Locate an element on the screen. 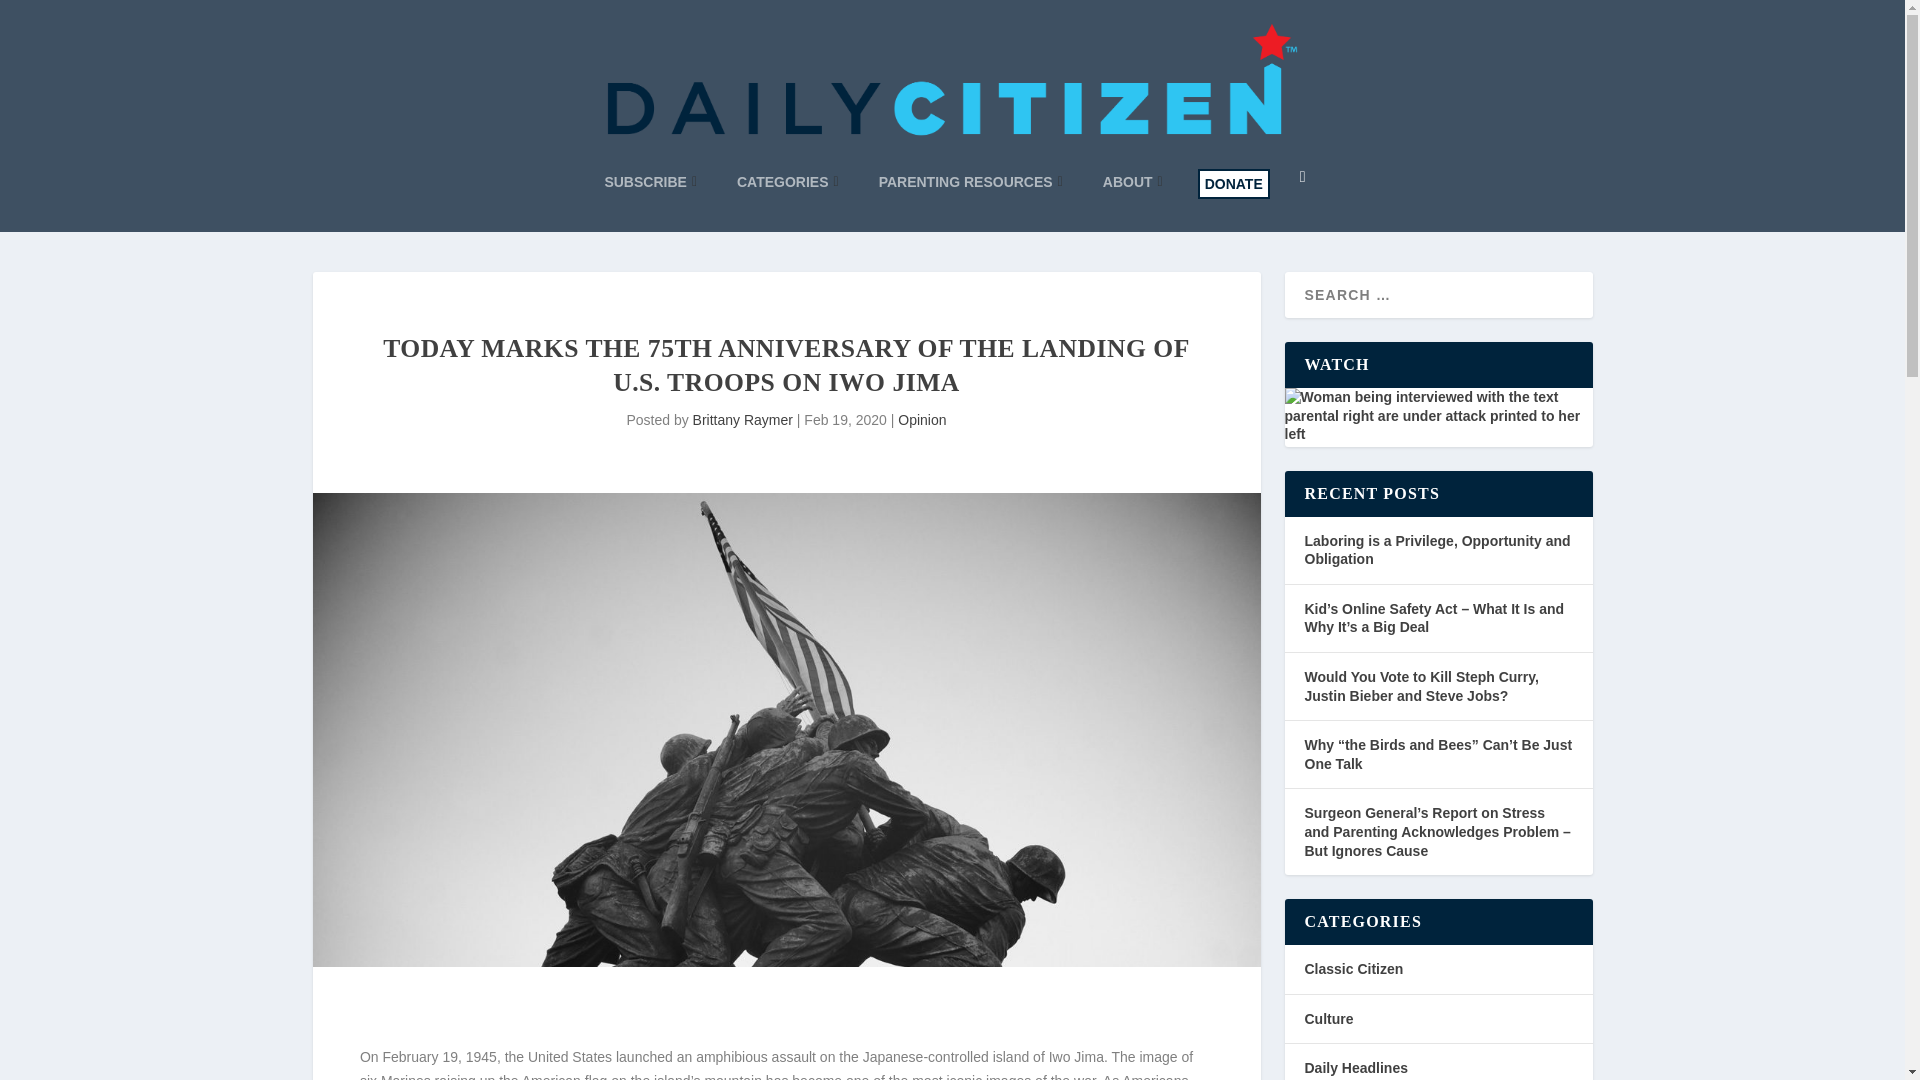 The height and width of the screenshot is (1080, 1920). Posts by Brittany Raymer is located at coordinates (742, 419).